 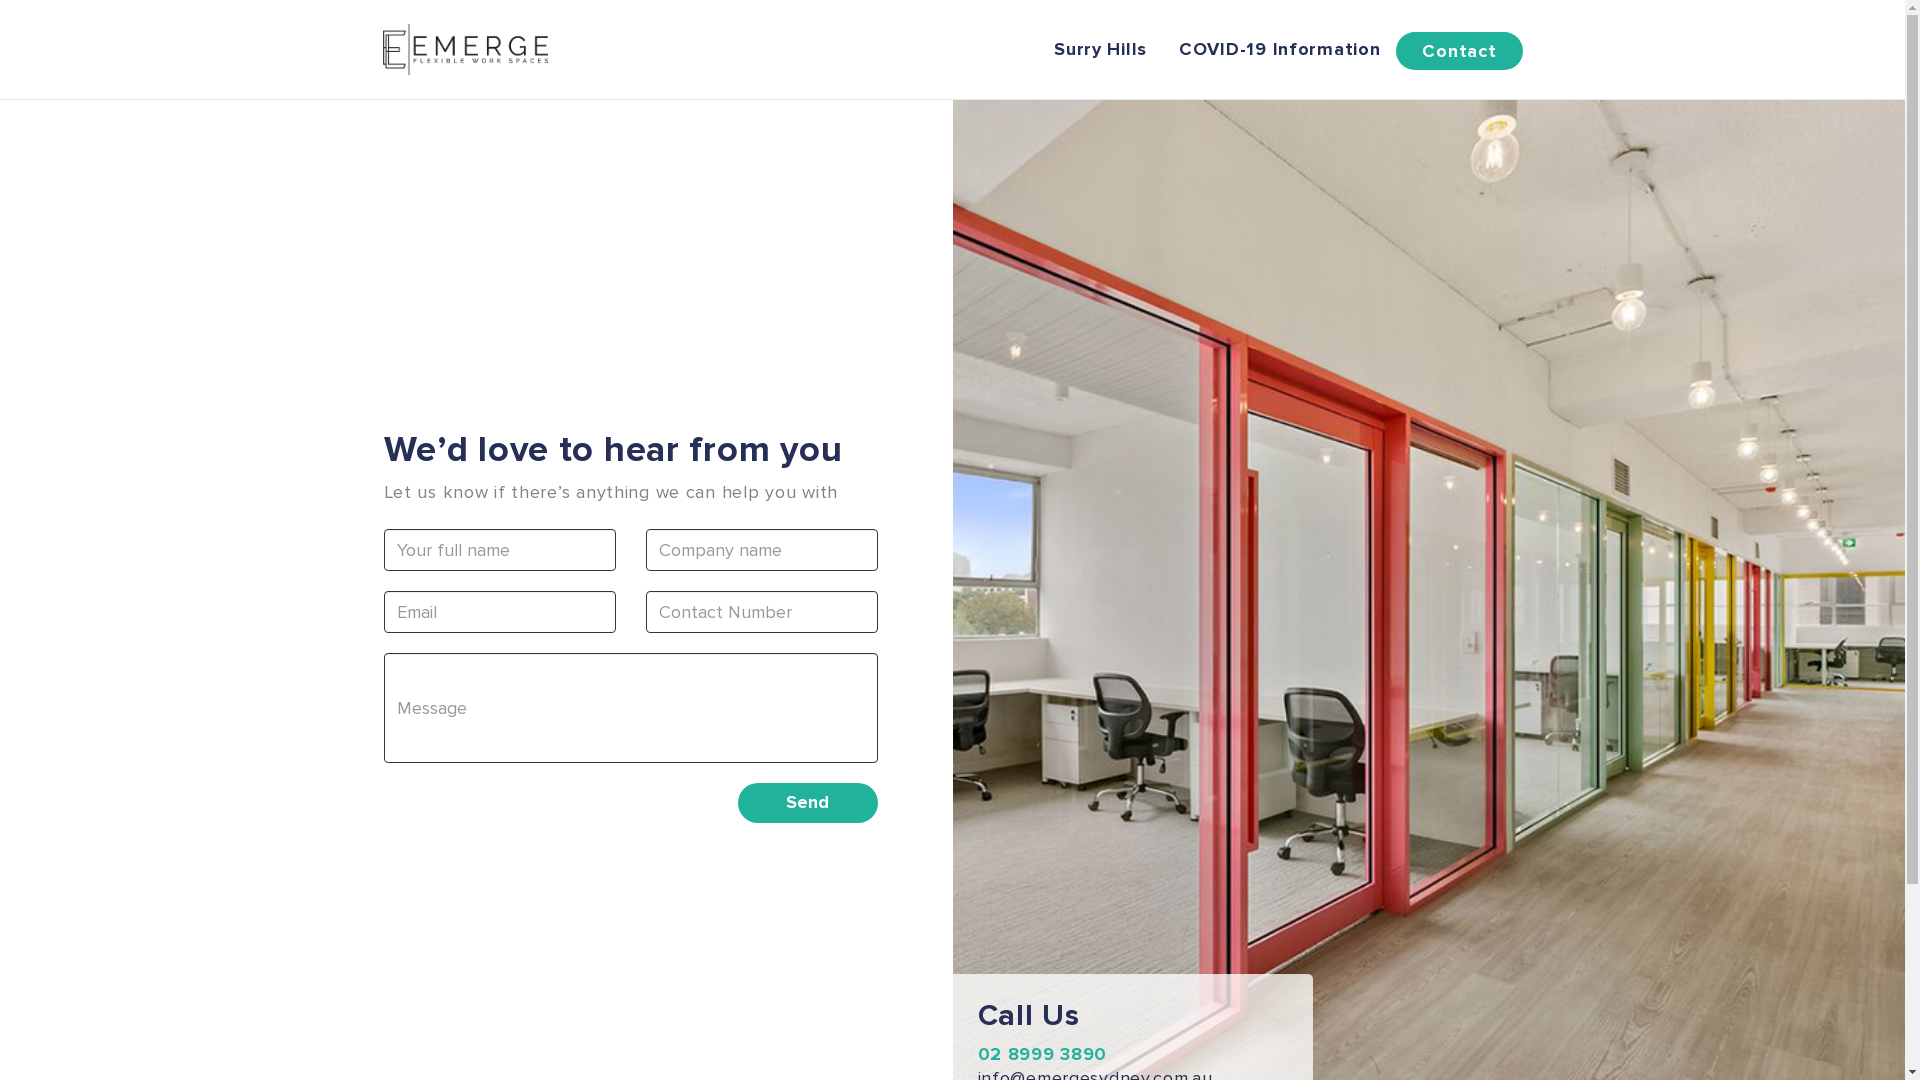 I want to click on Send, so click(x=808, y=803).